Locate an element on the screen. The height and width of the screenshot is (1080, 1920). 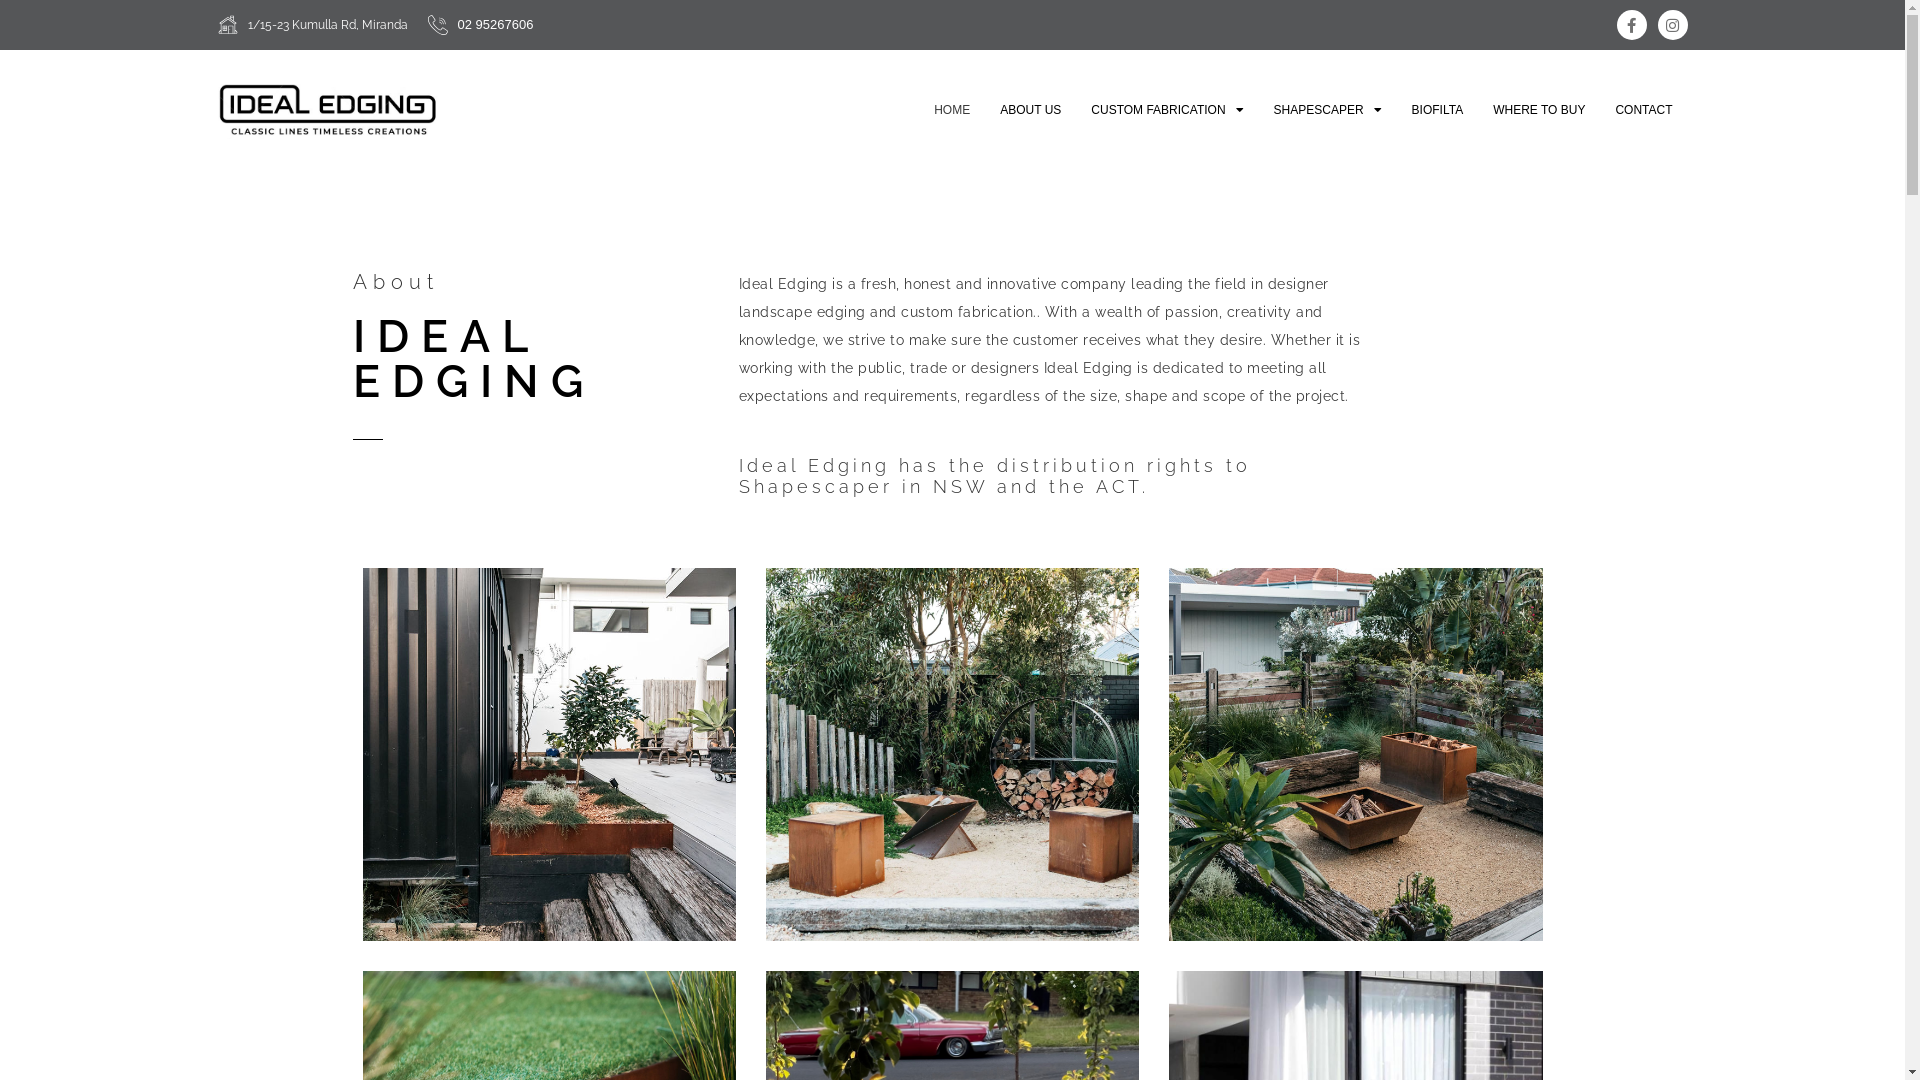
WHERE TO BUY is located at coordinates (1539, 110).